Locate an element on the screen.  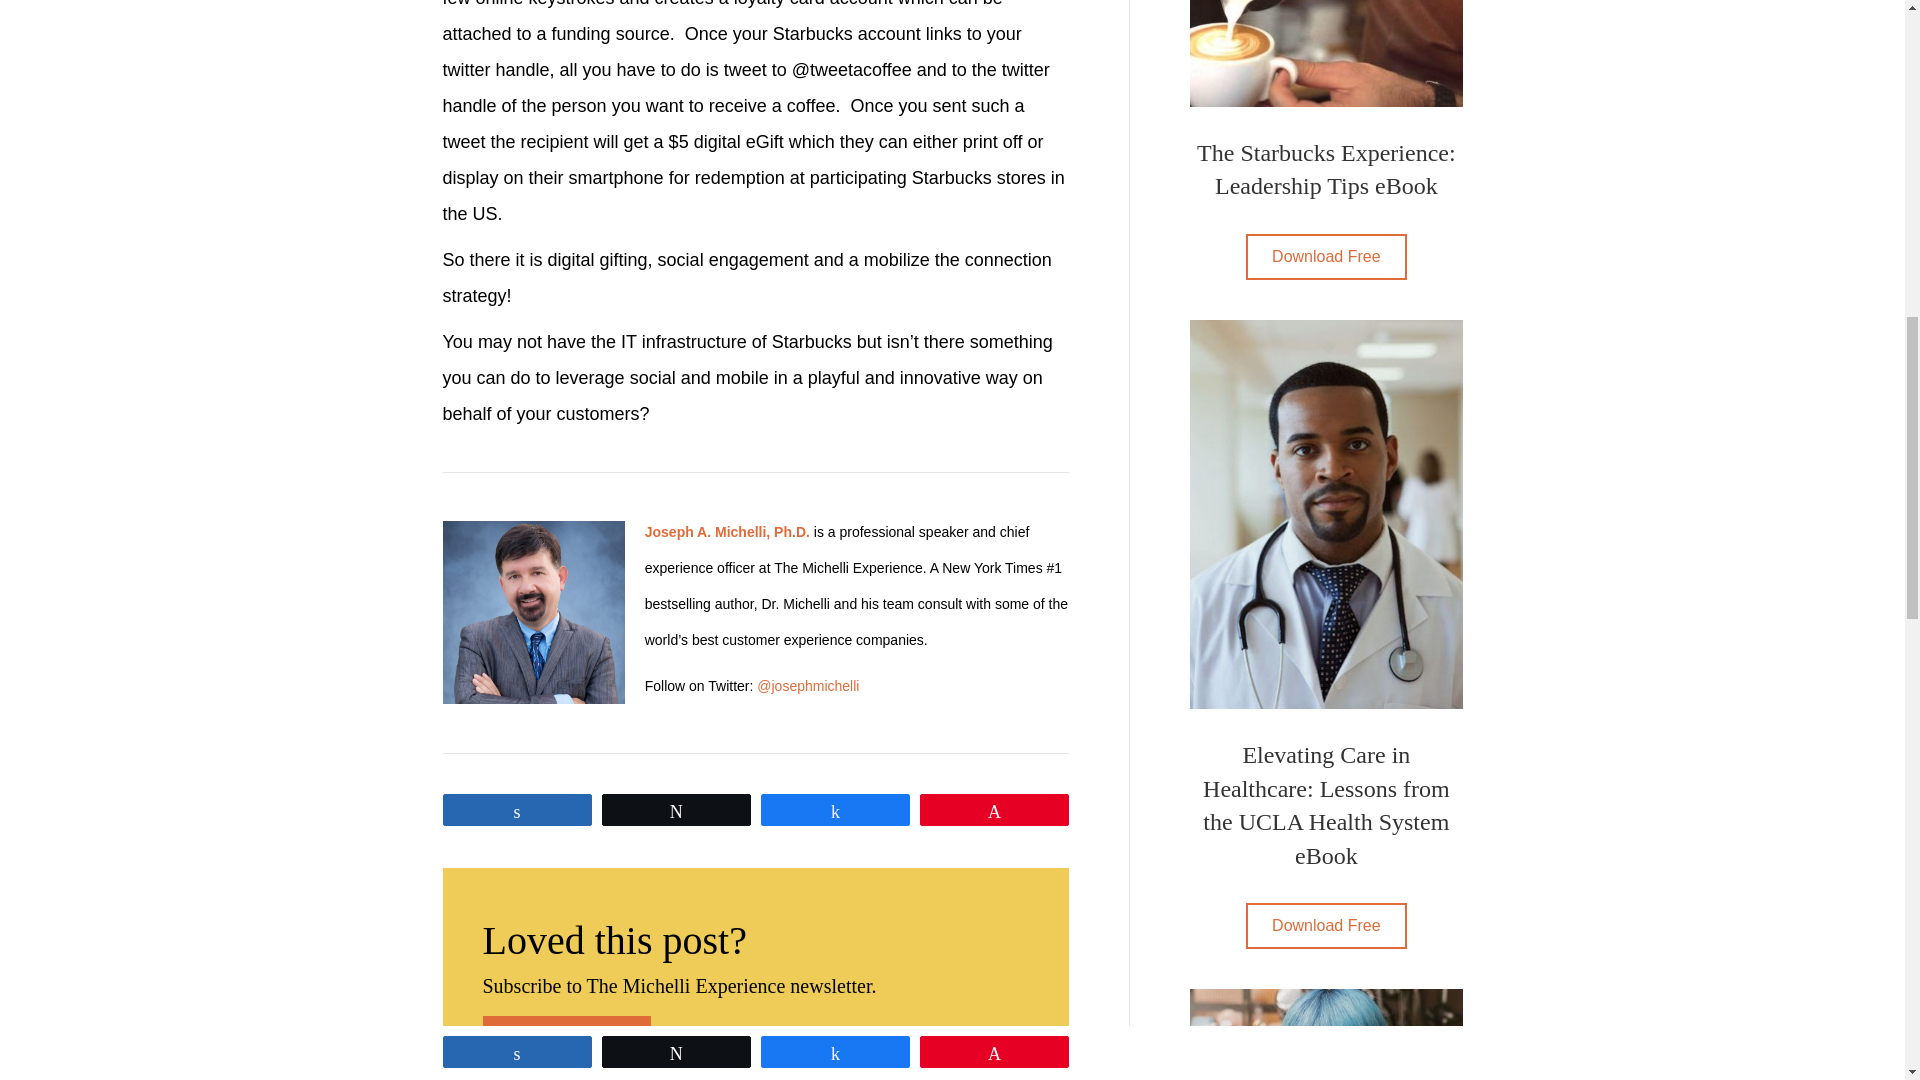
The Starbucks Experience: Leadership Tips eBook is located at coordinates (1326, 53).